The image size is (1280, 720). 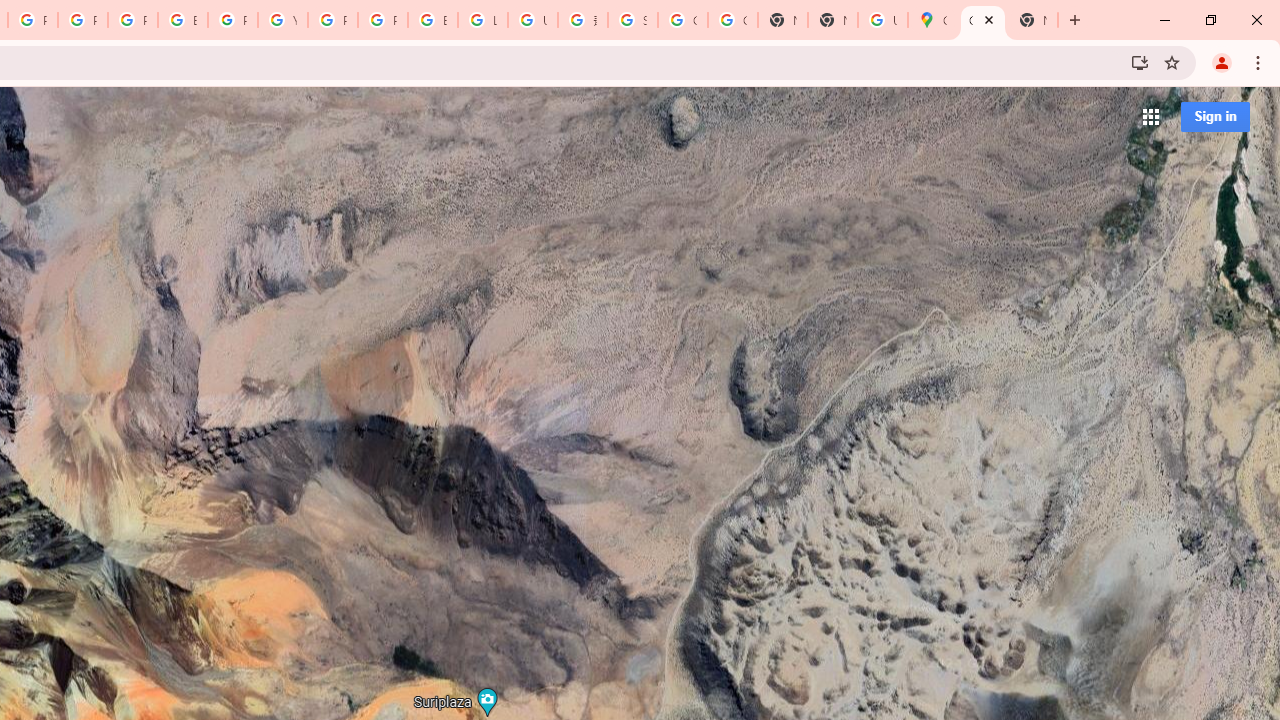 What do you see at coordinates (1140, 62) in the screenshot?
I see `Install Google Maps` at bounding box center [1140, 62].